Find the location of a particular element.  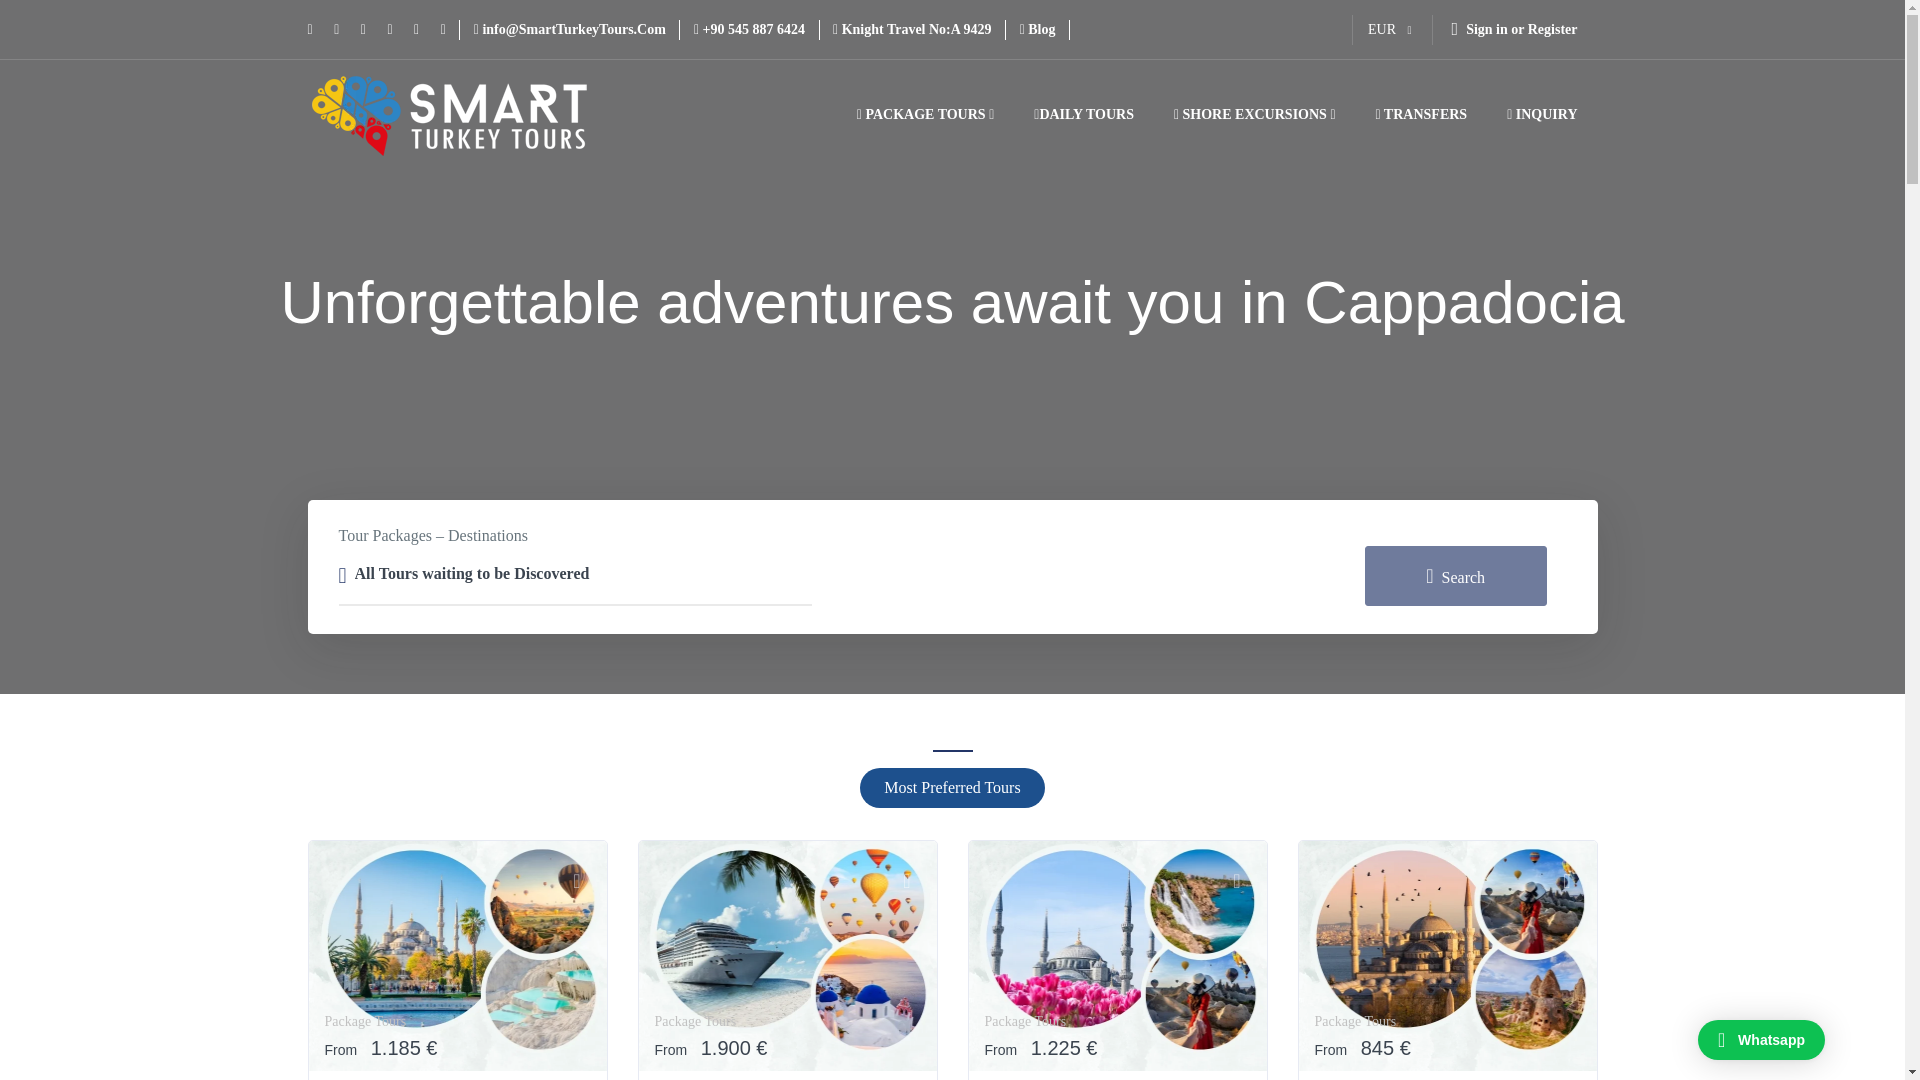

PACKAGE TOURS is located at coordinates (925, 113).